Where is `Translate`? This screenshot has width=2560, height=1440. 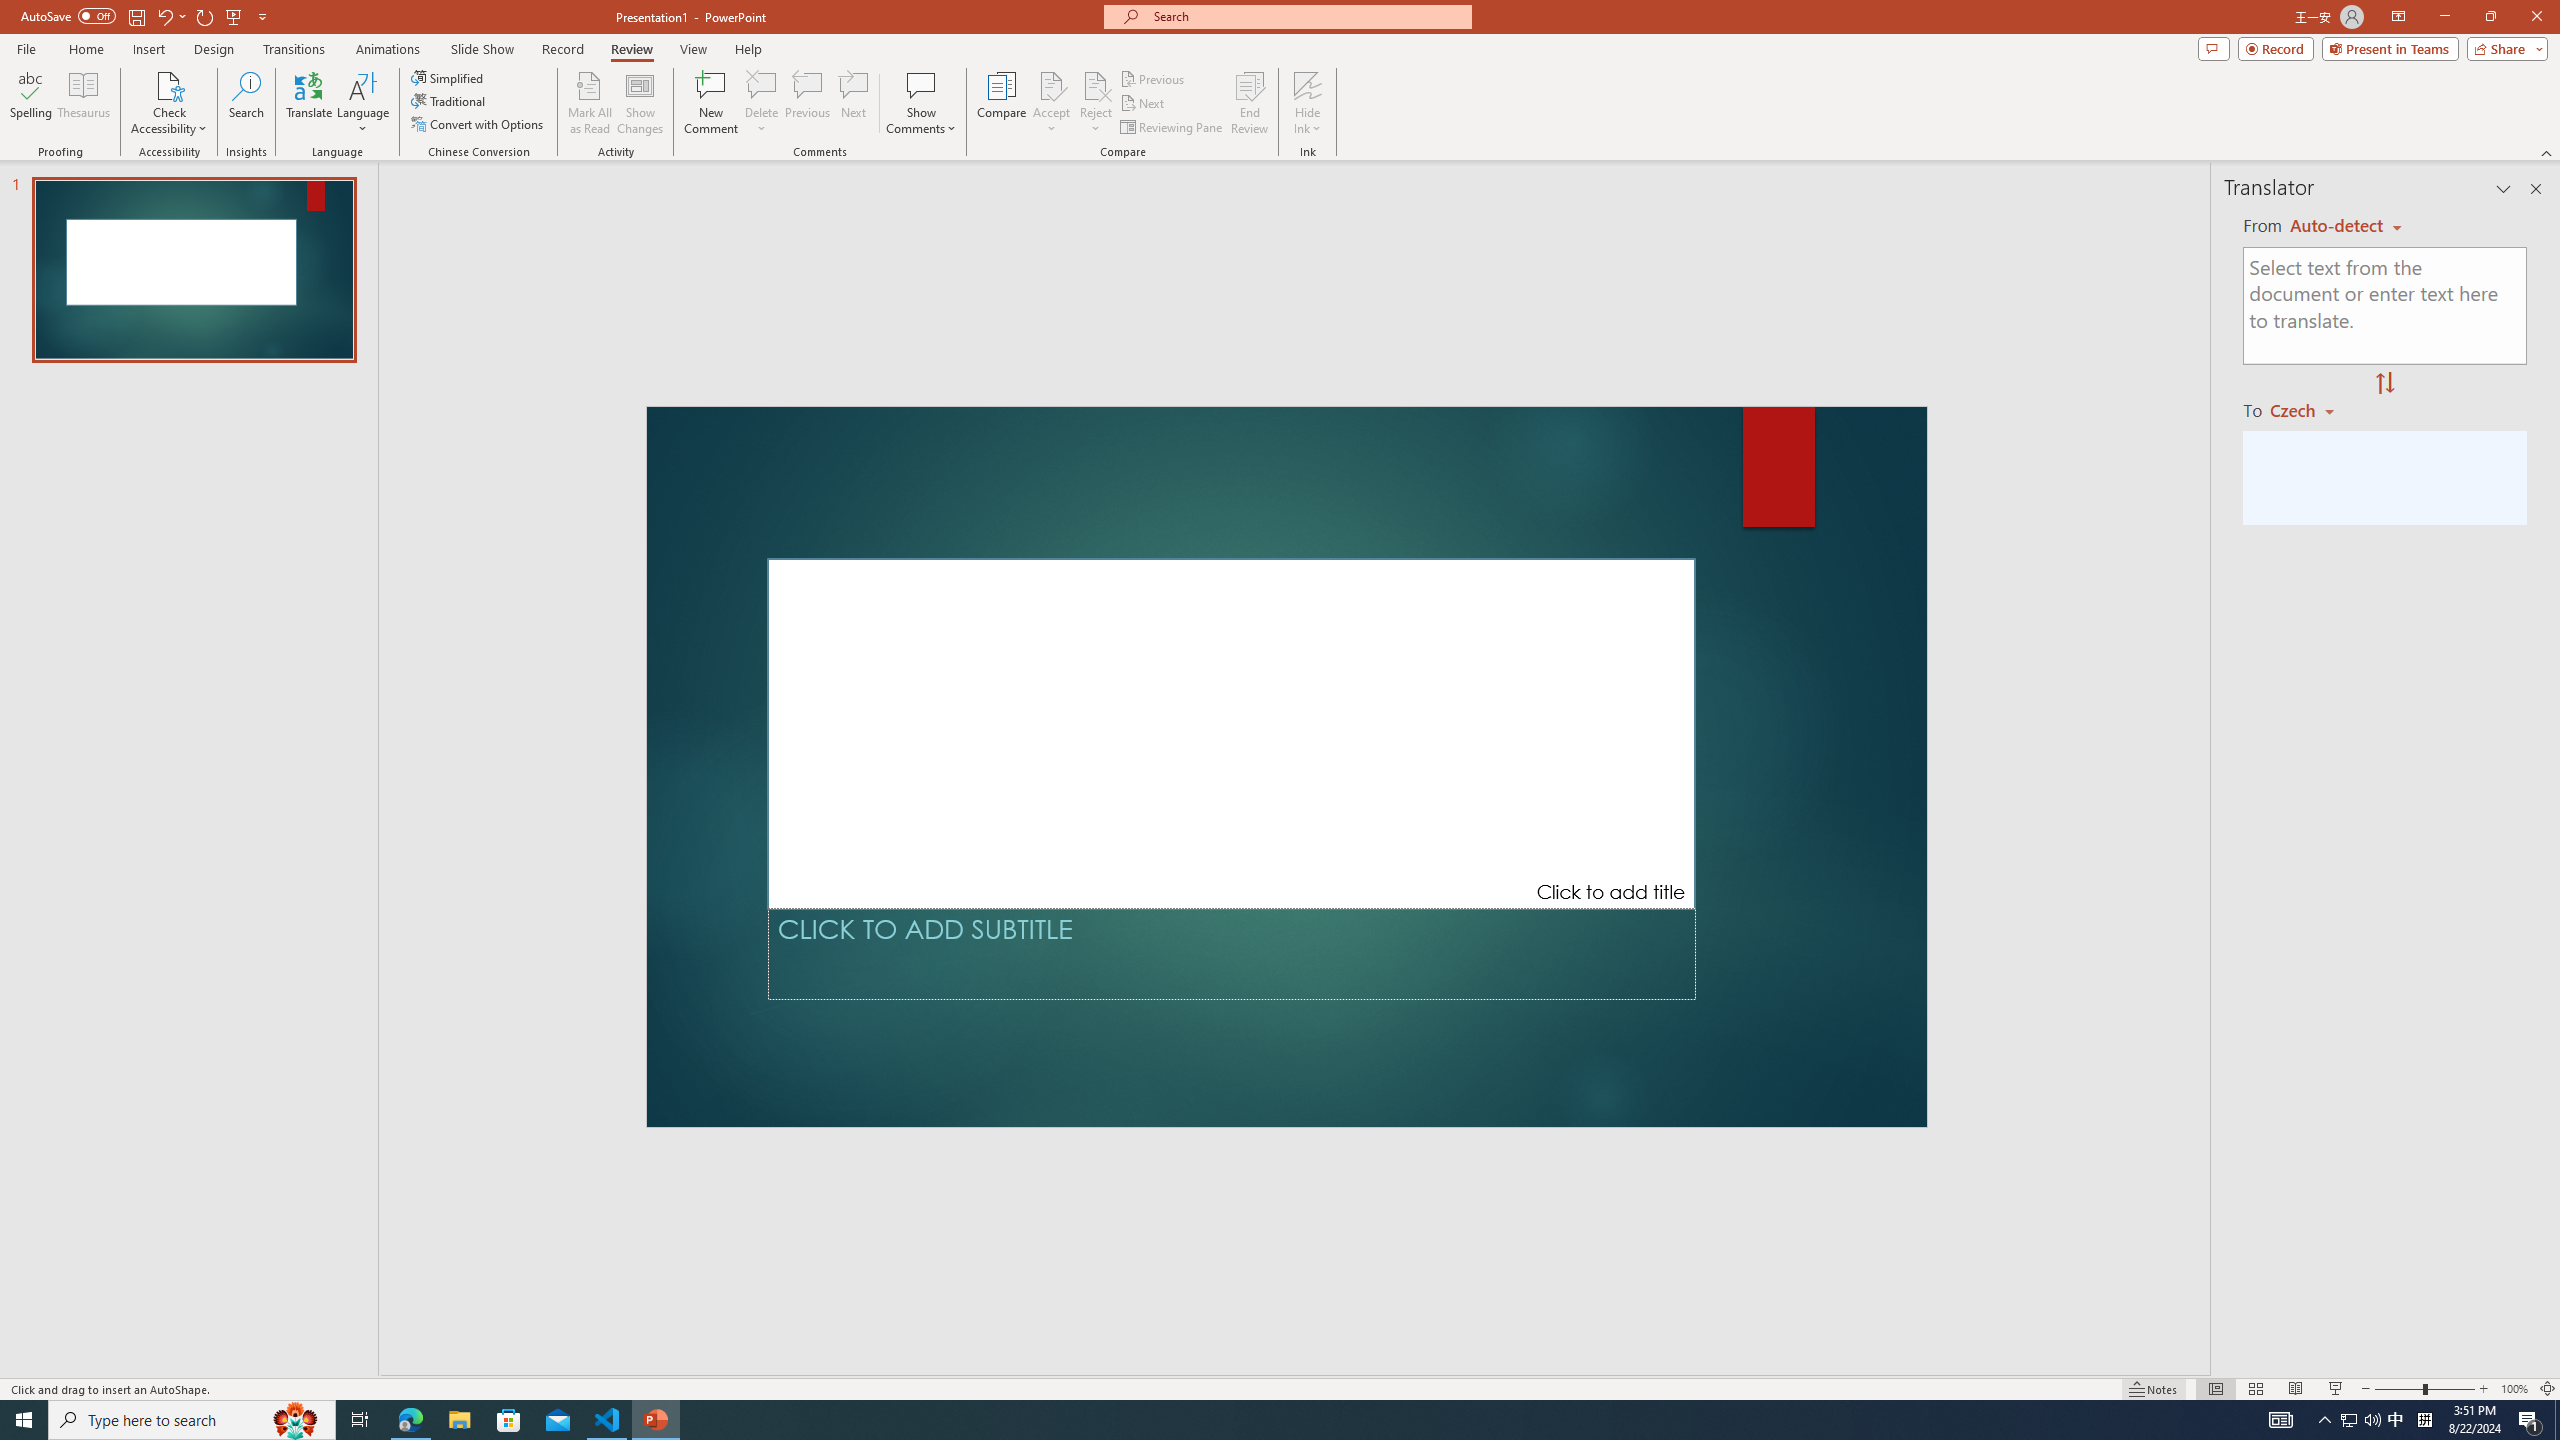
Translate is located at coordinates (310, 103).